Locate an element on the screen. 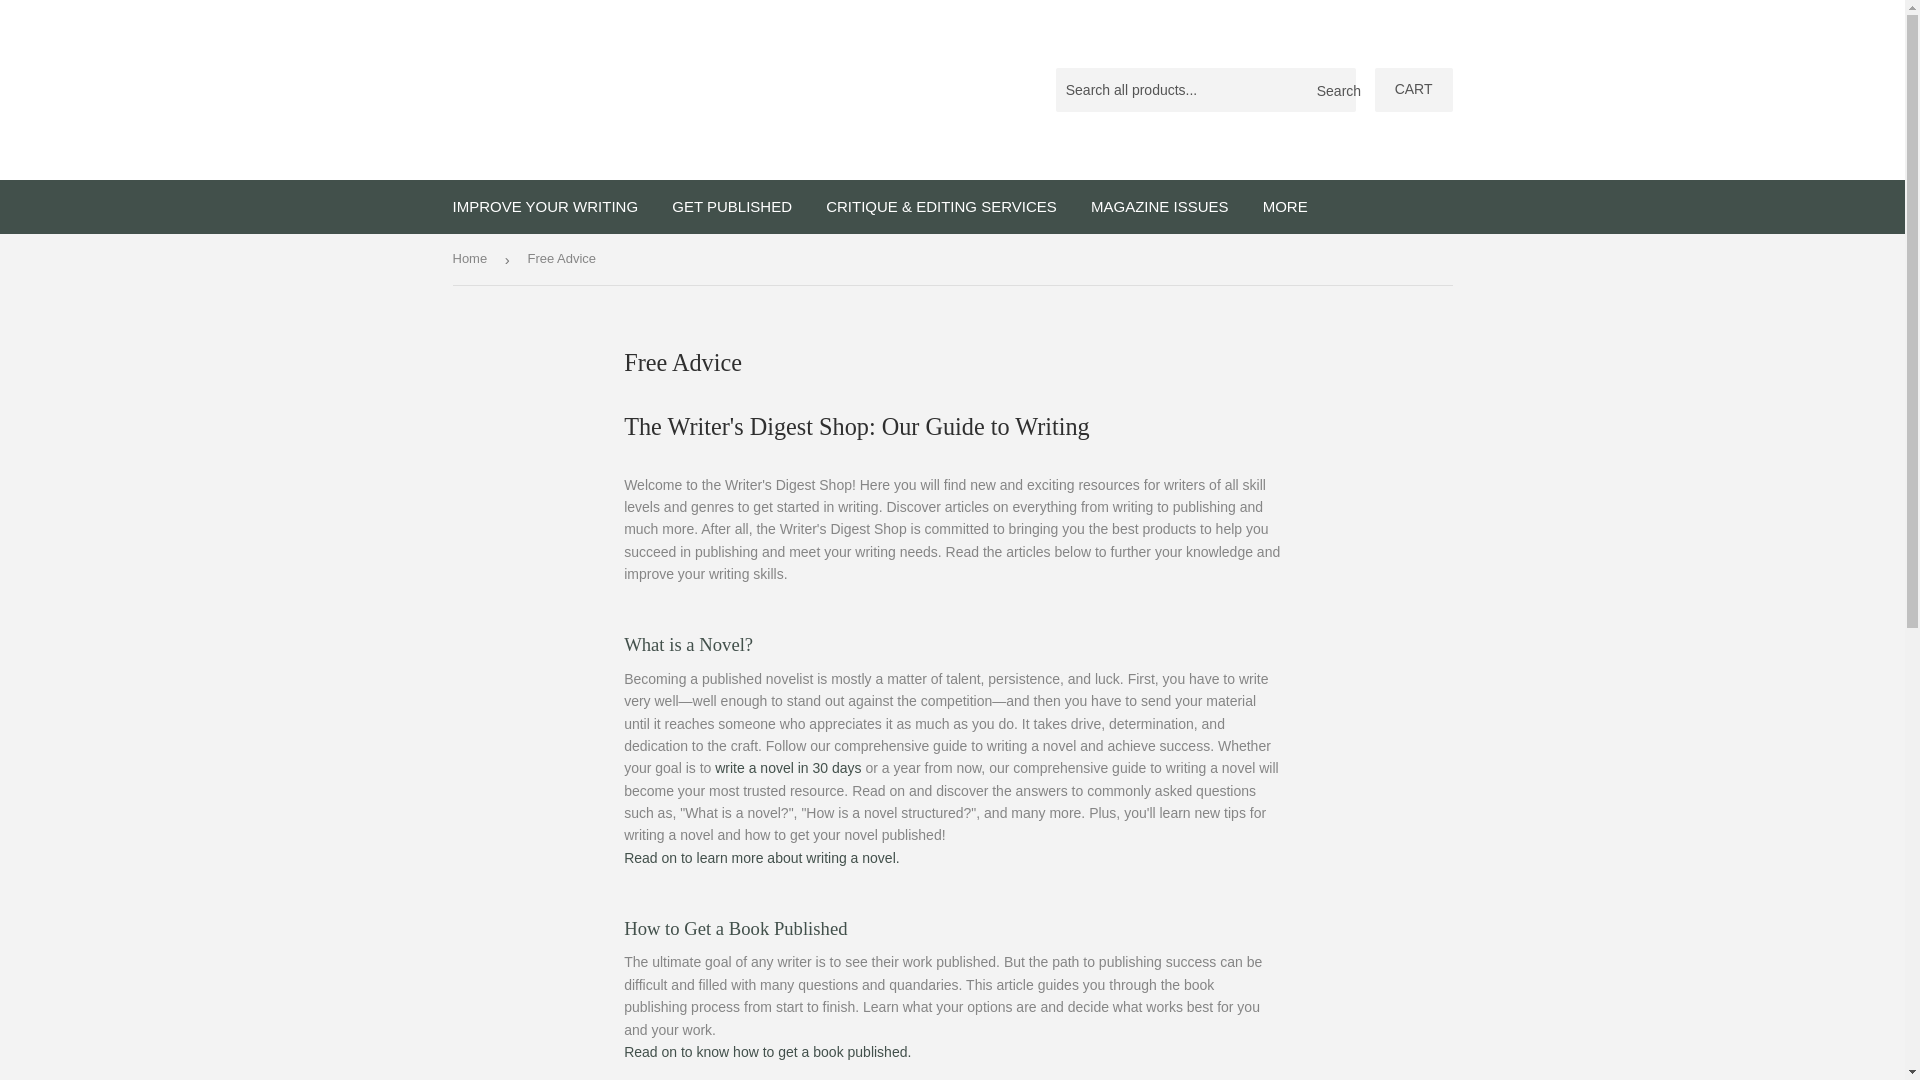 The height and width of the screenshot is (1080, 1920). Here are some options for getting your book published is located at coordinates (735, 928).